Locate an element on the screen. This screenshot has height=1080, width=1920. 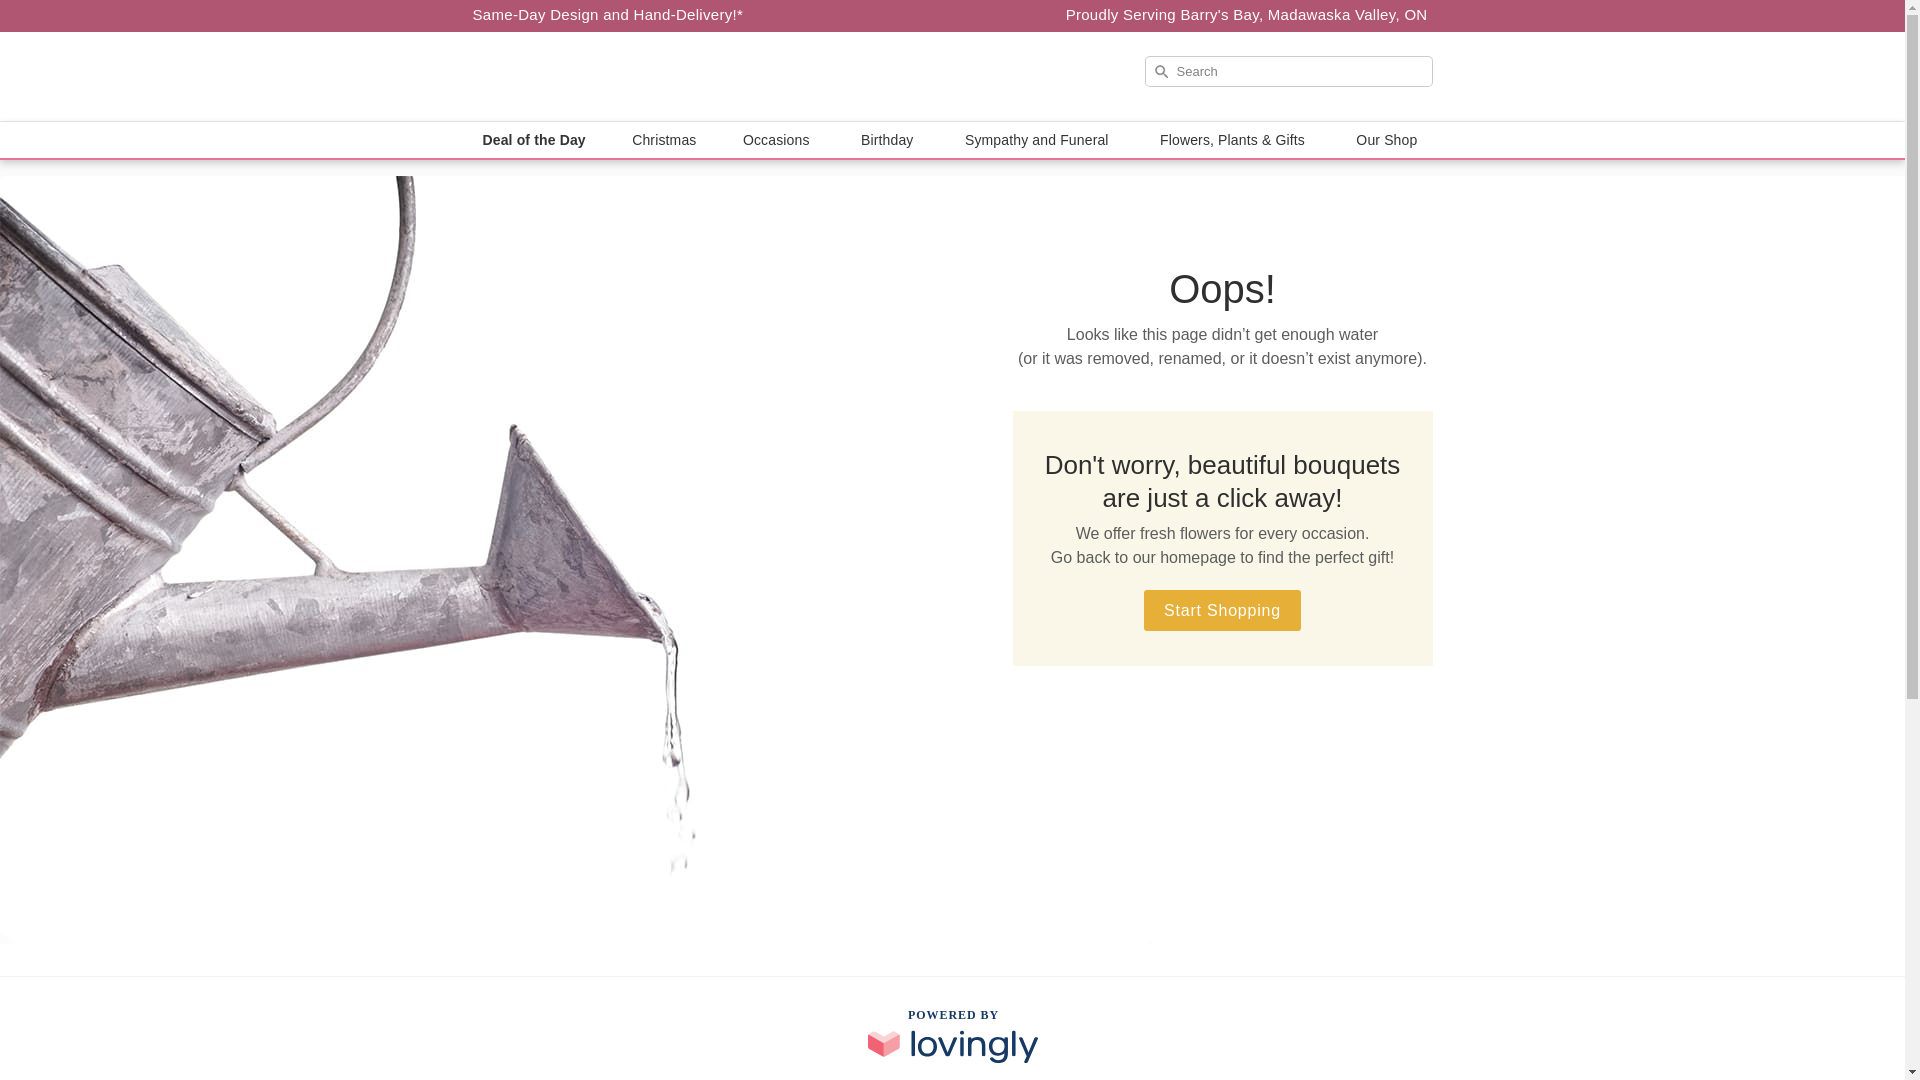
Flowers, Plants & Gifts is located at coordinates (1235, 140).